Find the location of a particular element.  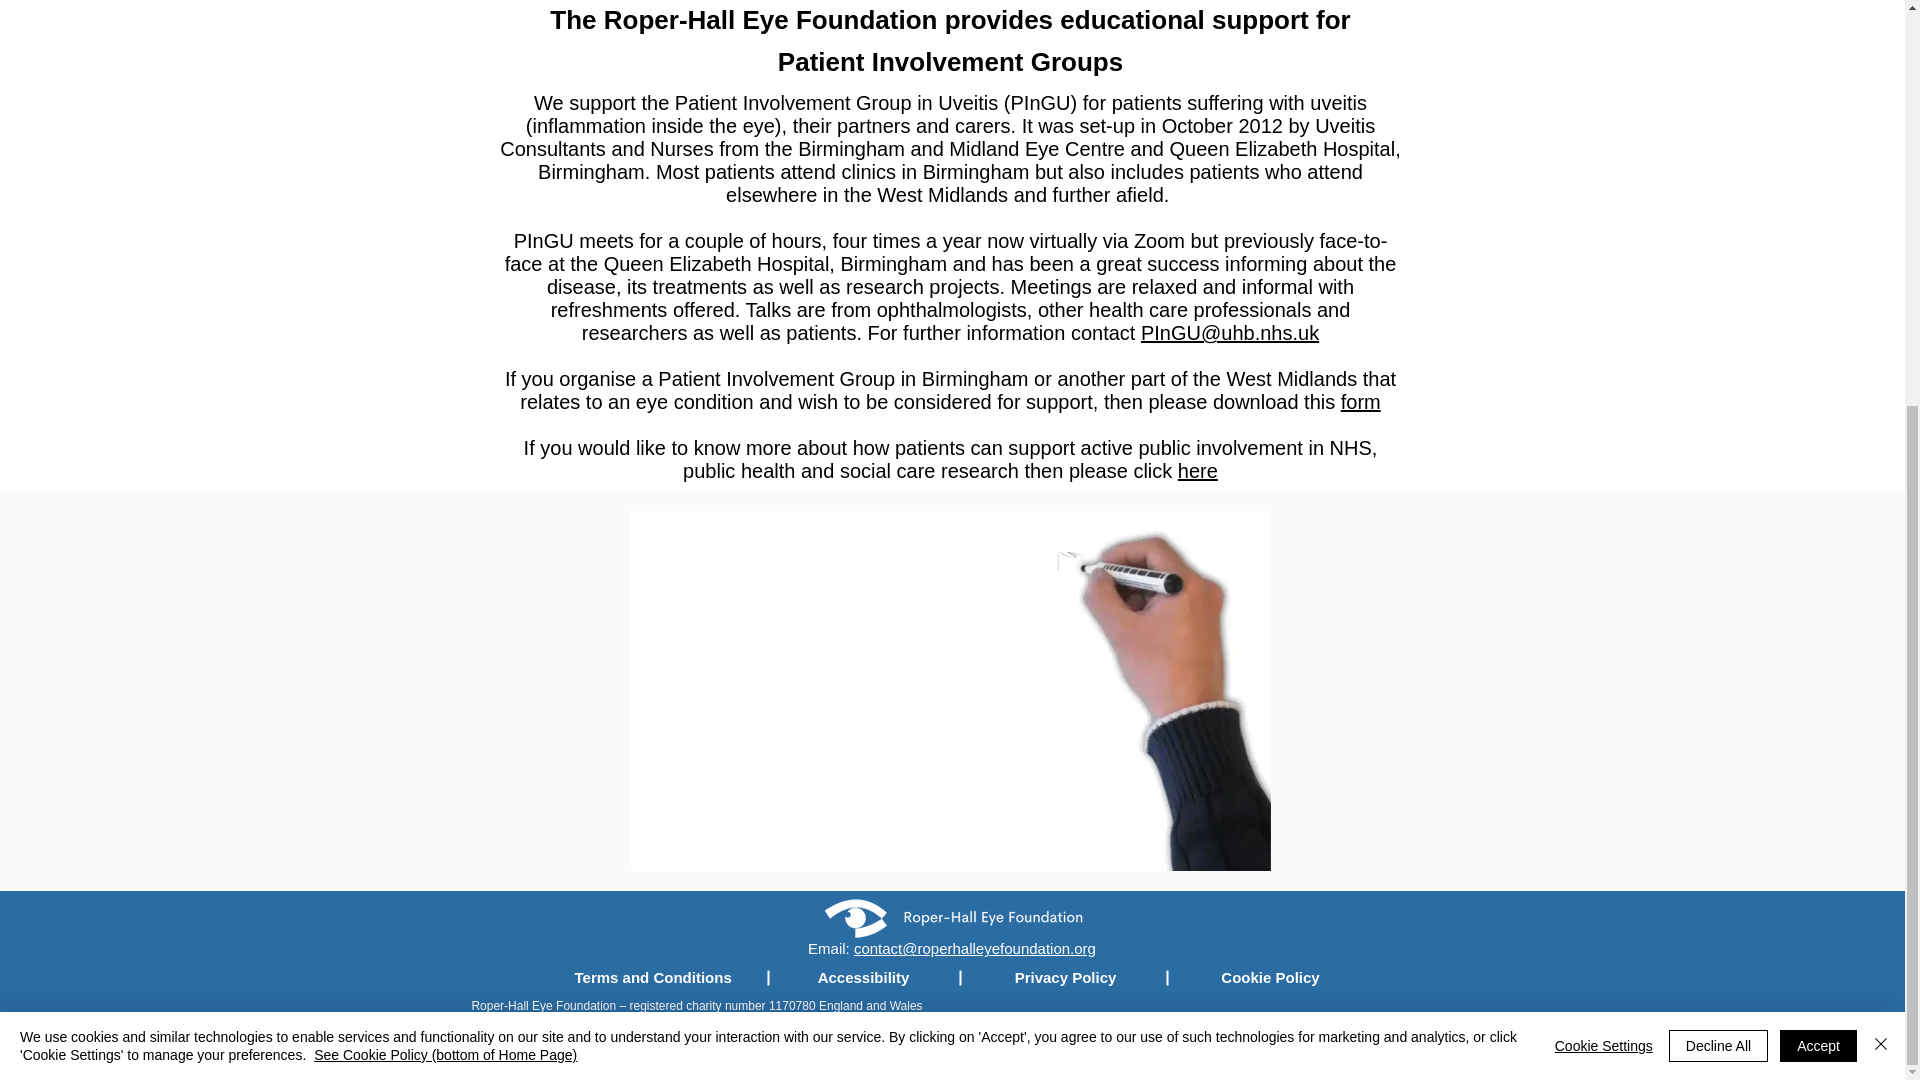

Accessibility is located at coordinates (862, 976).